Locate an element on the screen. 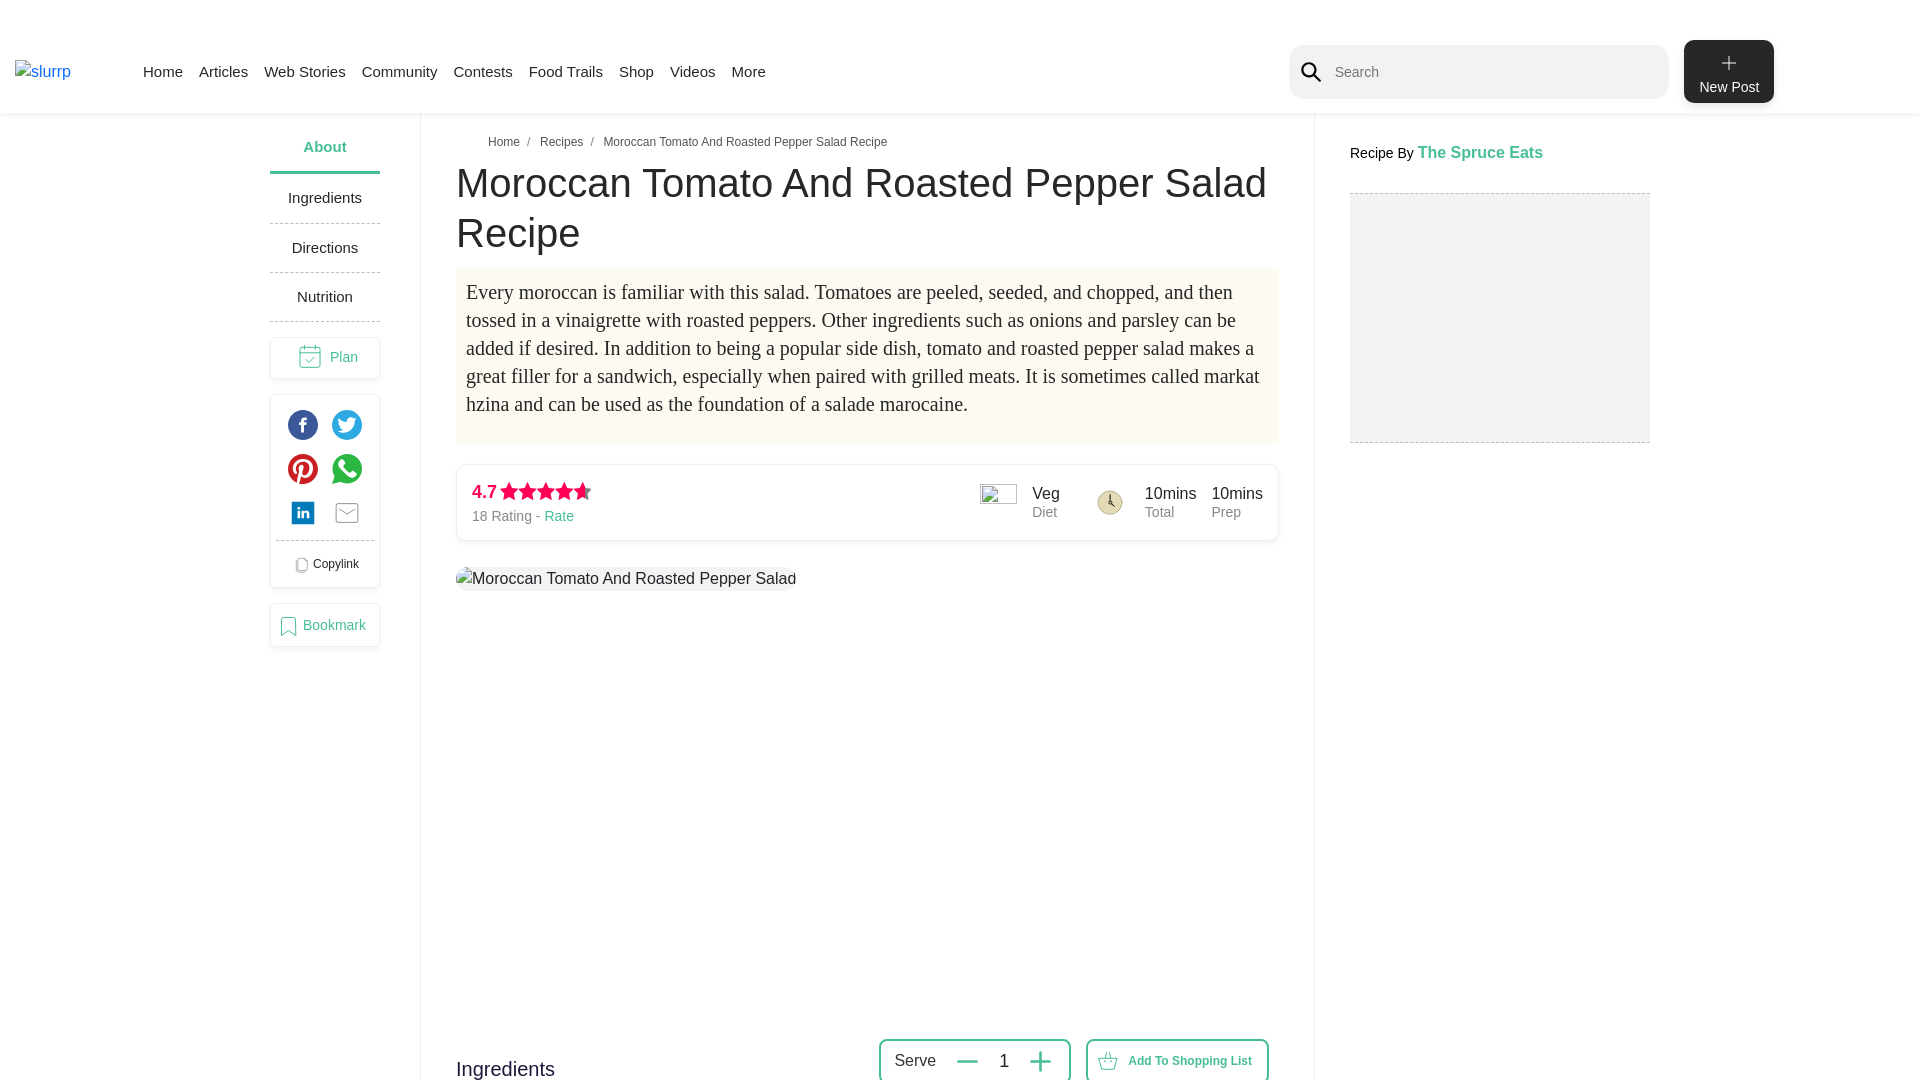 Image resolution: width=1920 pixels, height=1080 pixels. Community is located at coordinates (400, 70).